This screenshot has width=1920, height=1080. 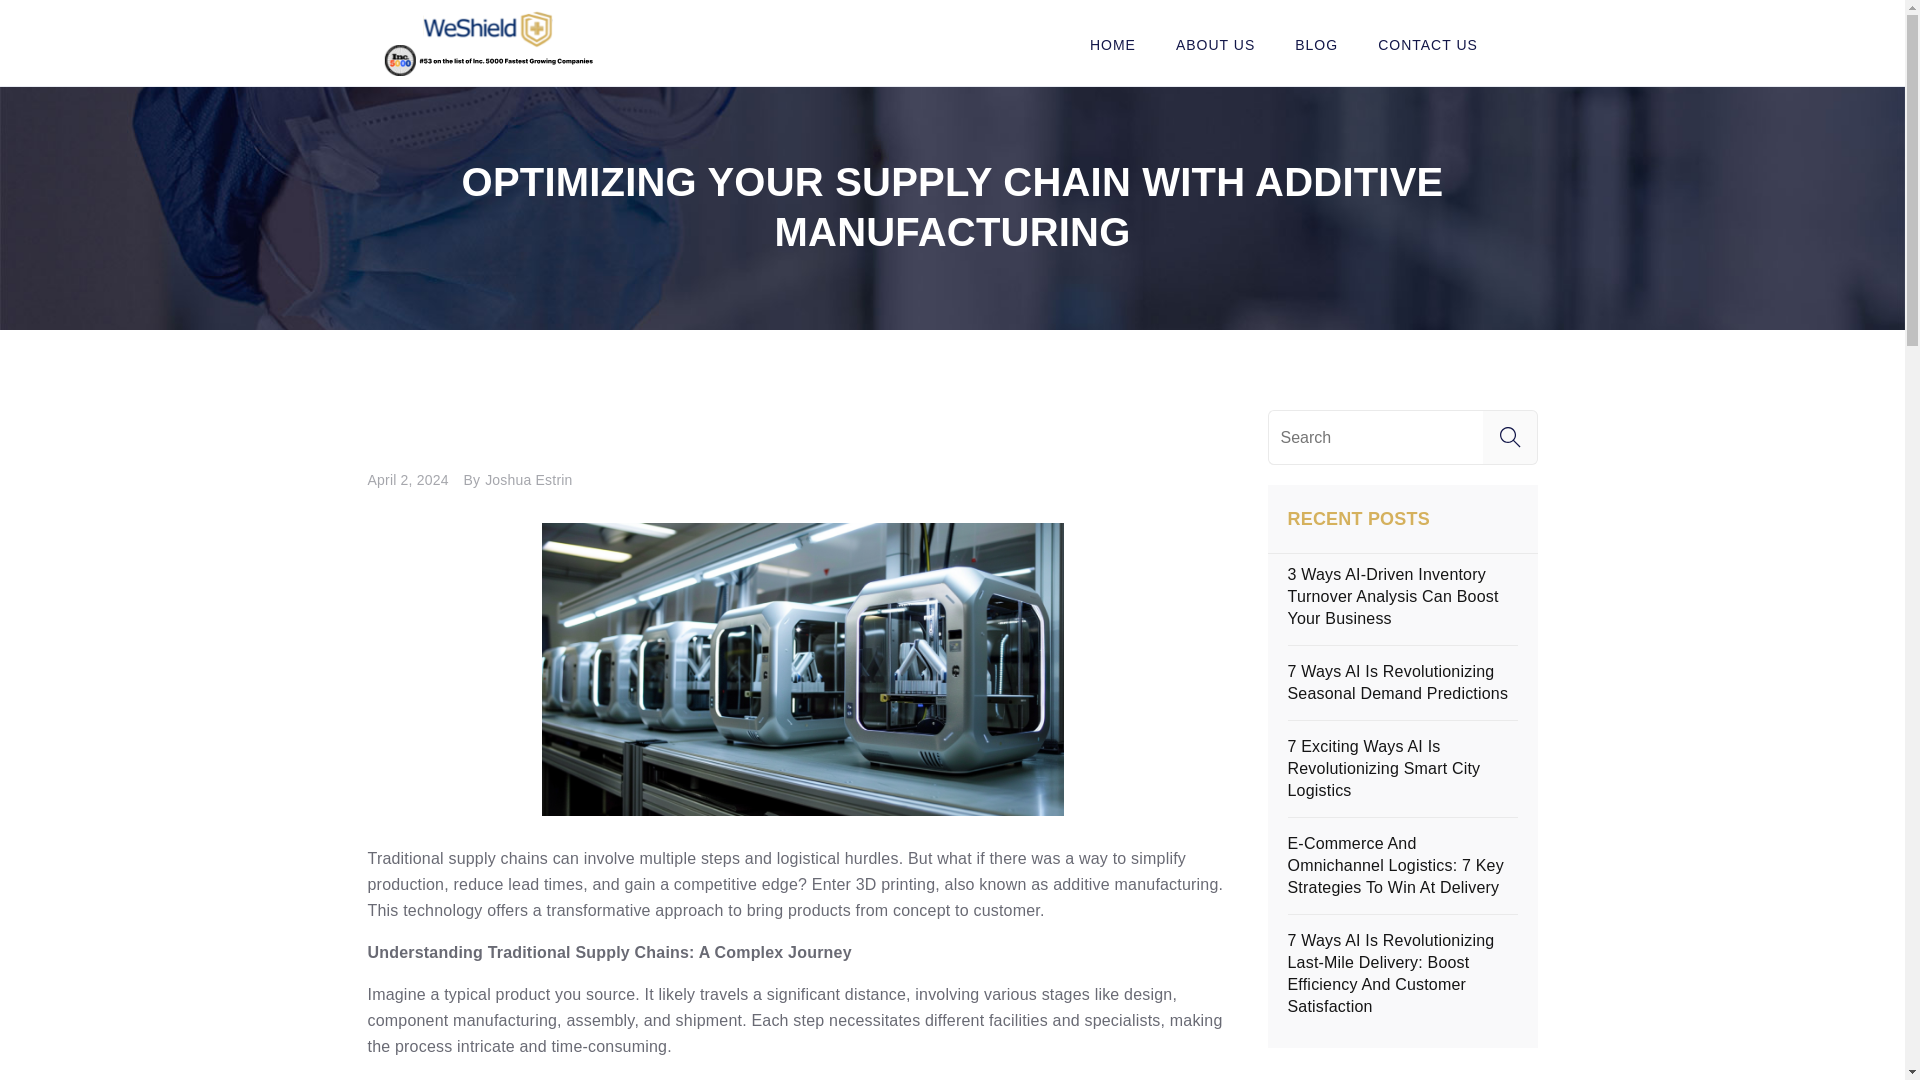 What do you see at coordinates (522, 480) in the screenshot?
I see `Joshua Estrin` at bounding box center [522, 480].